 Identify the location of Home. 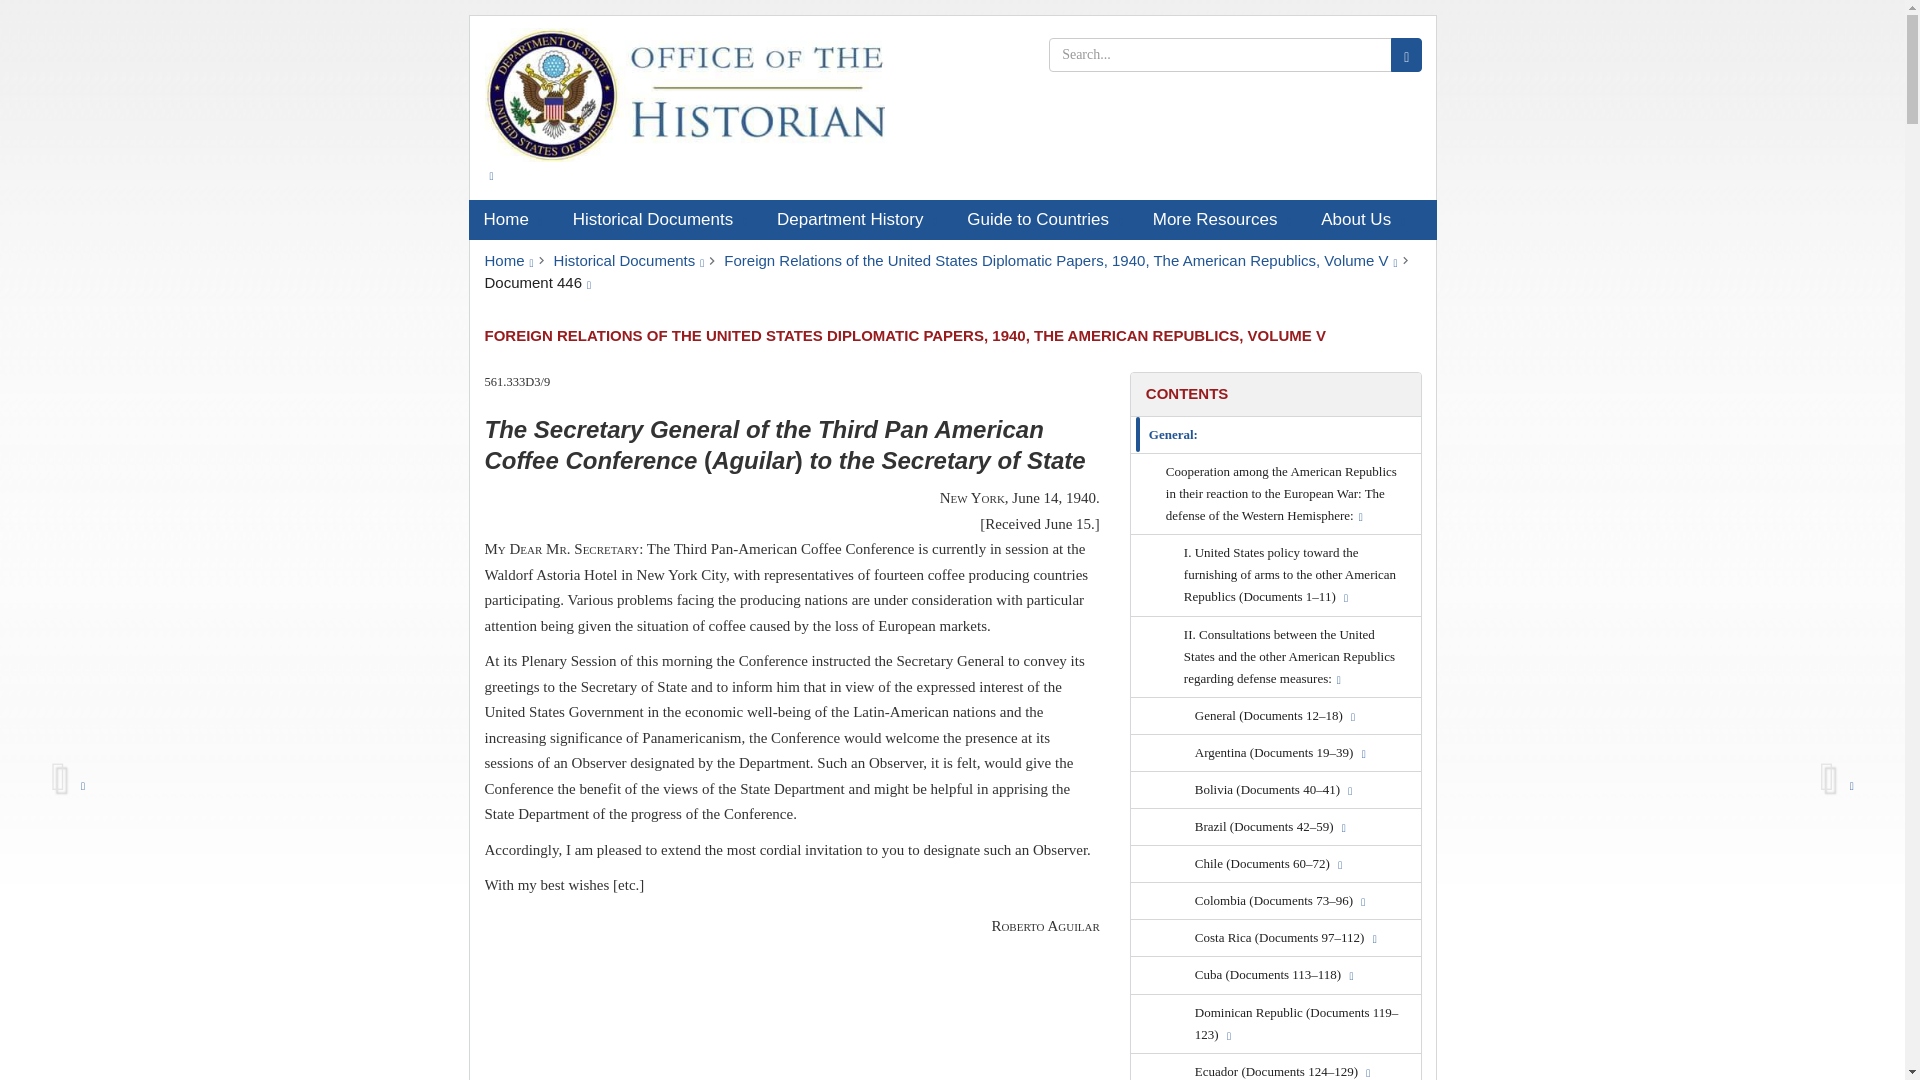
(512, 219).